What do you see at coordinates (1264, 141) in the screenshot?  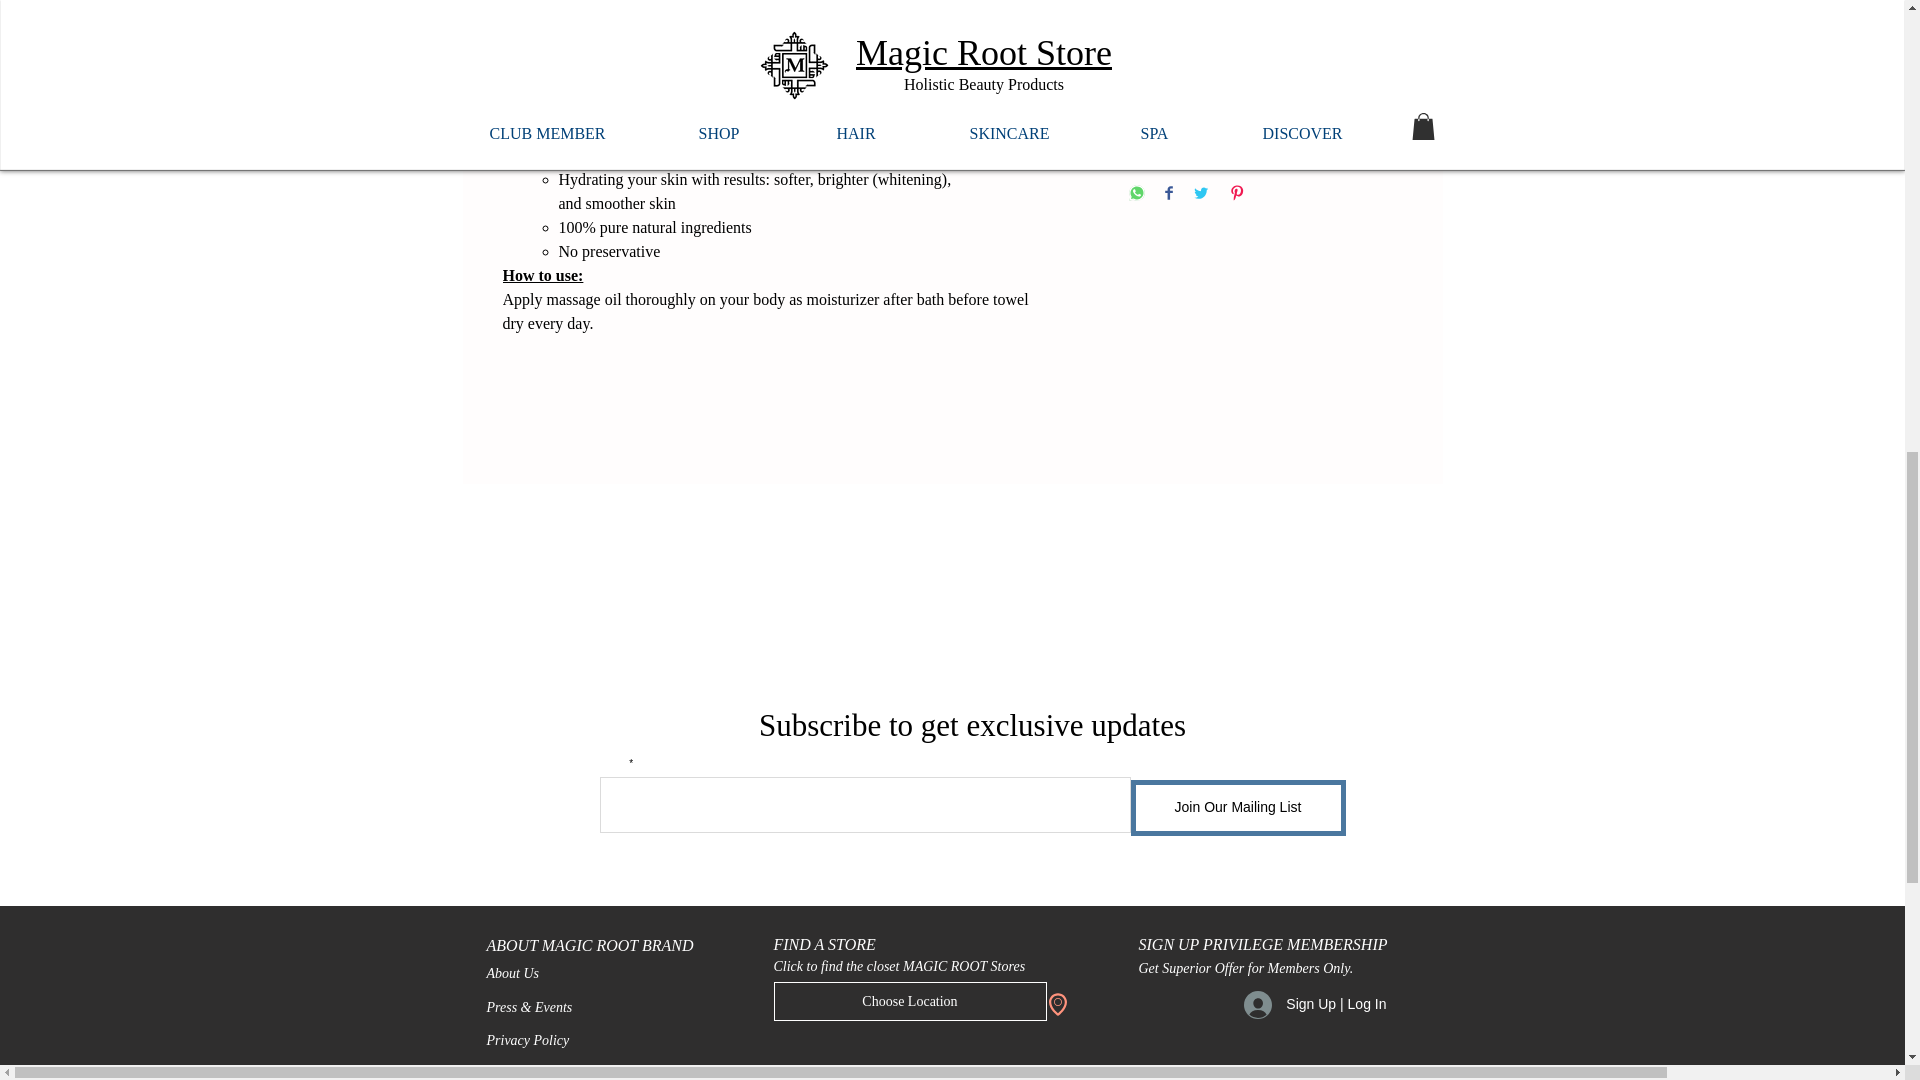 I see `BUY NOW` at bounding box center [1264, 141].